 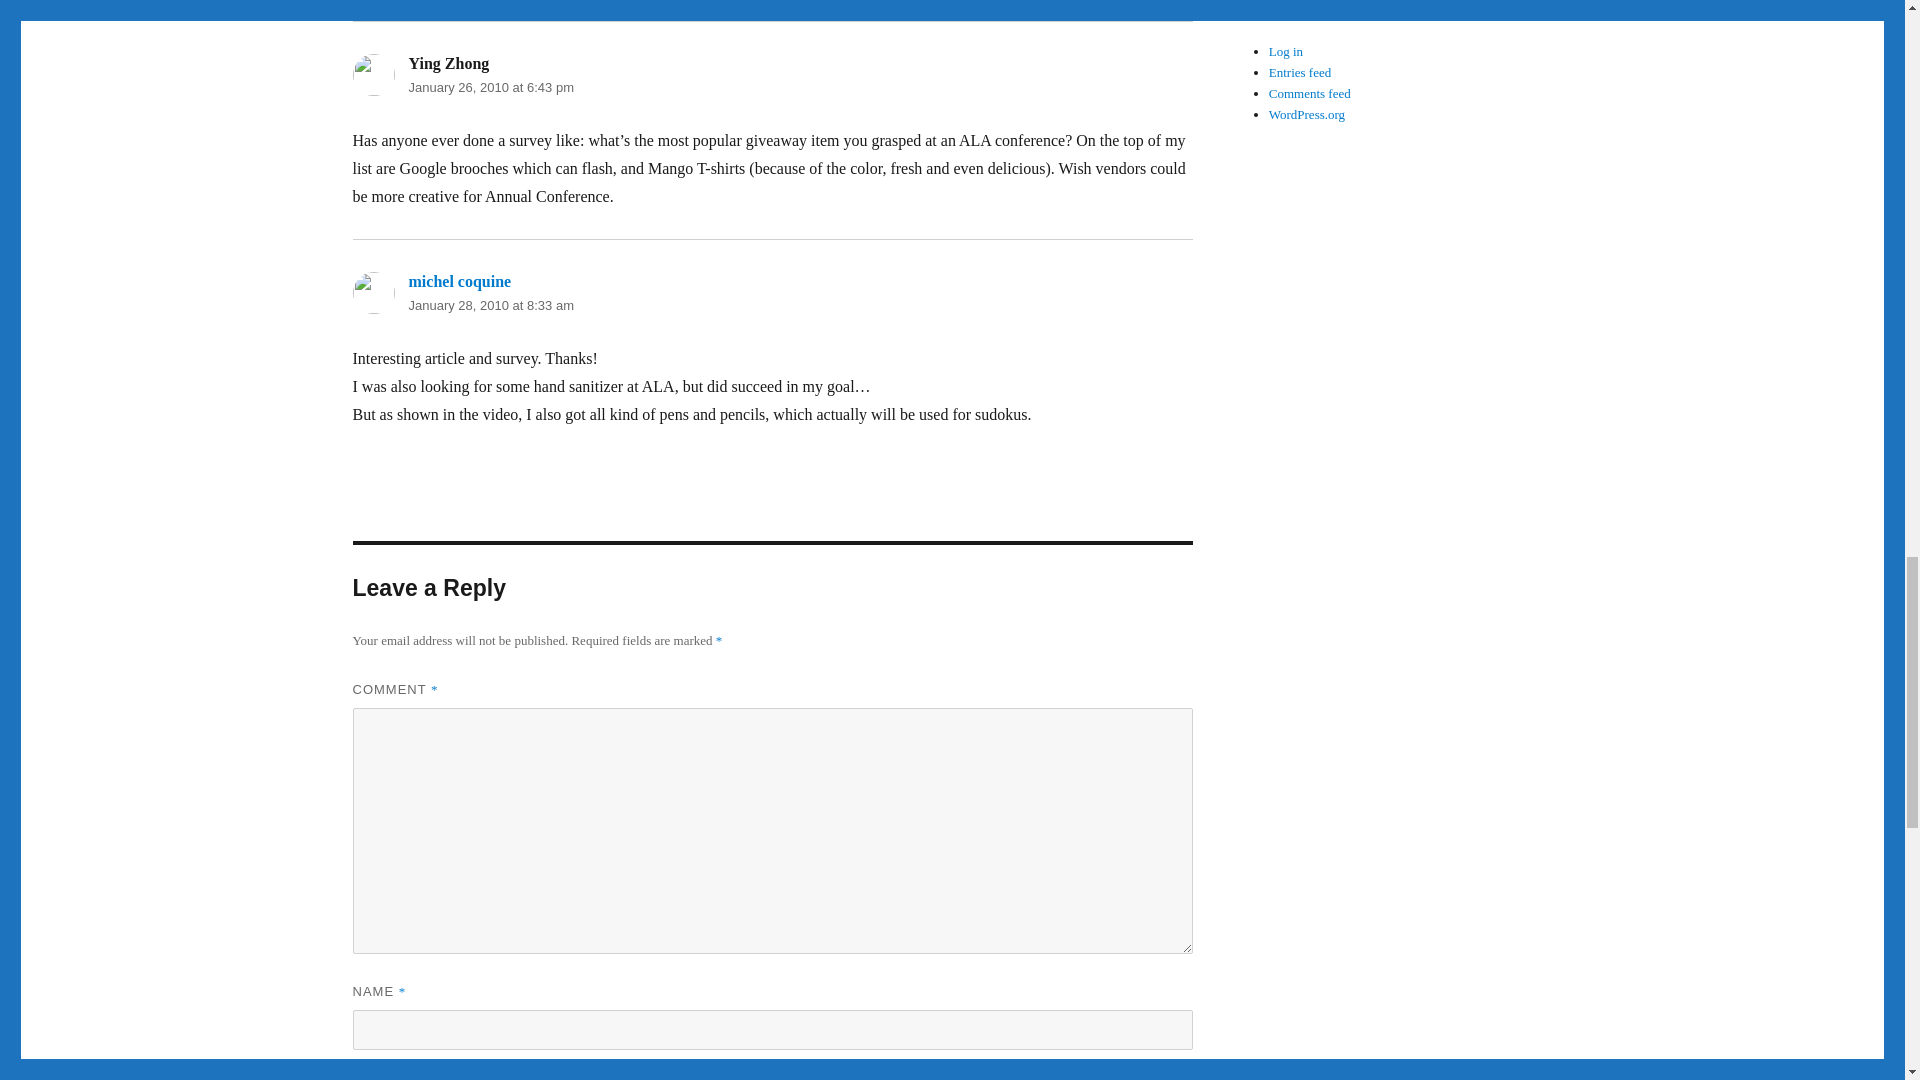 What do you see at coordinates (458, 282) in the screenshot?
I see `michel coquine` at bounding box center [458, 282].